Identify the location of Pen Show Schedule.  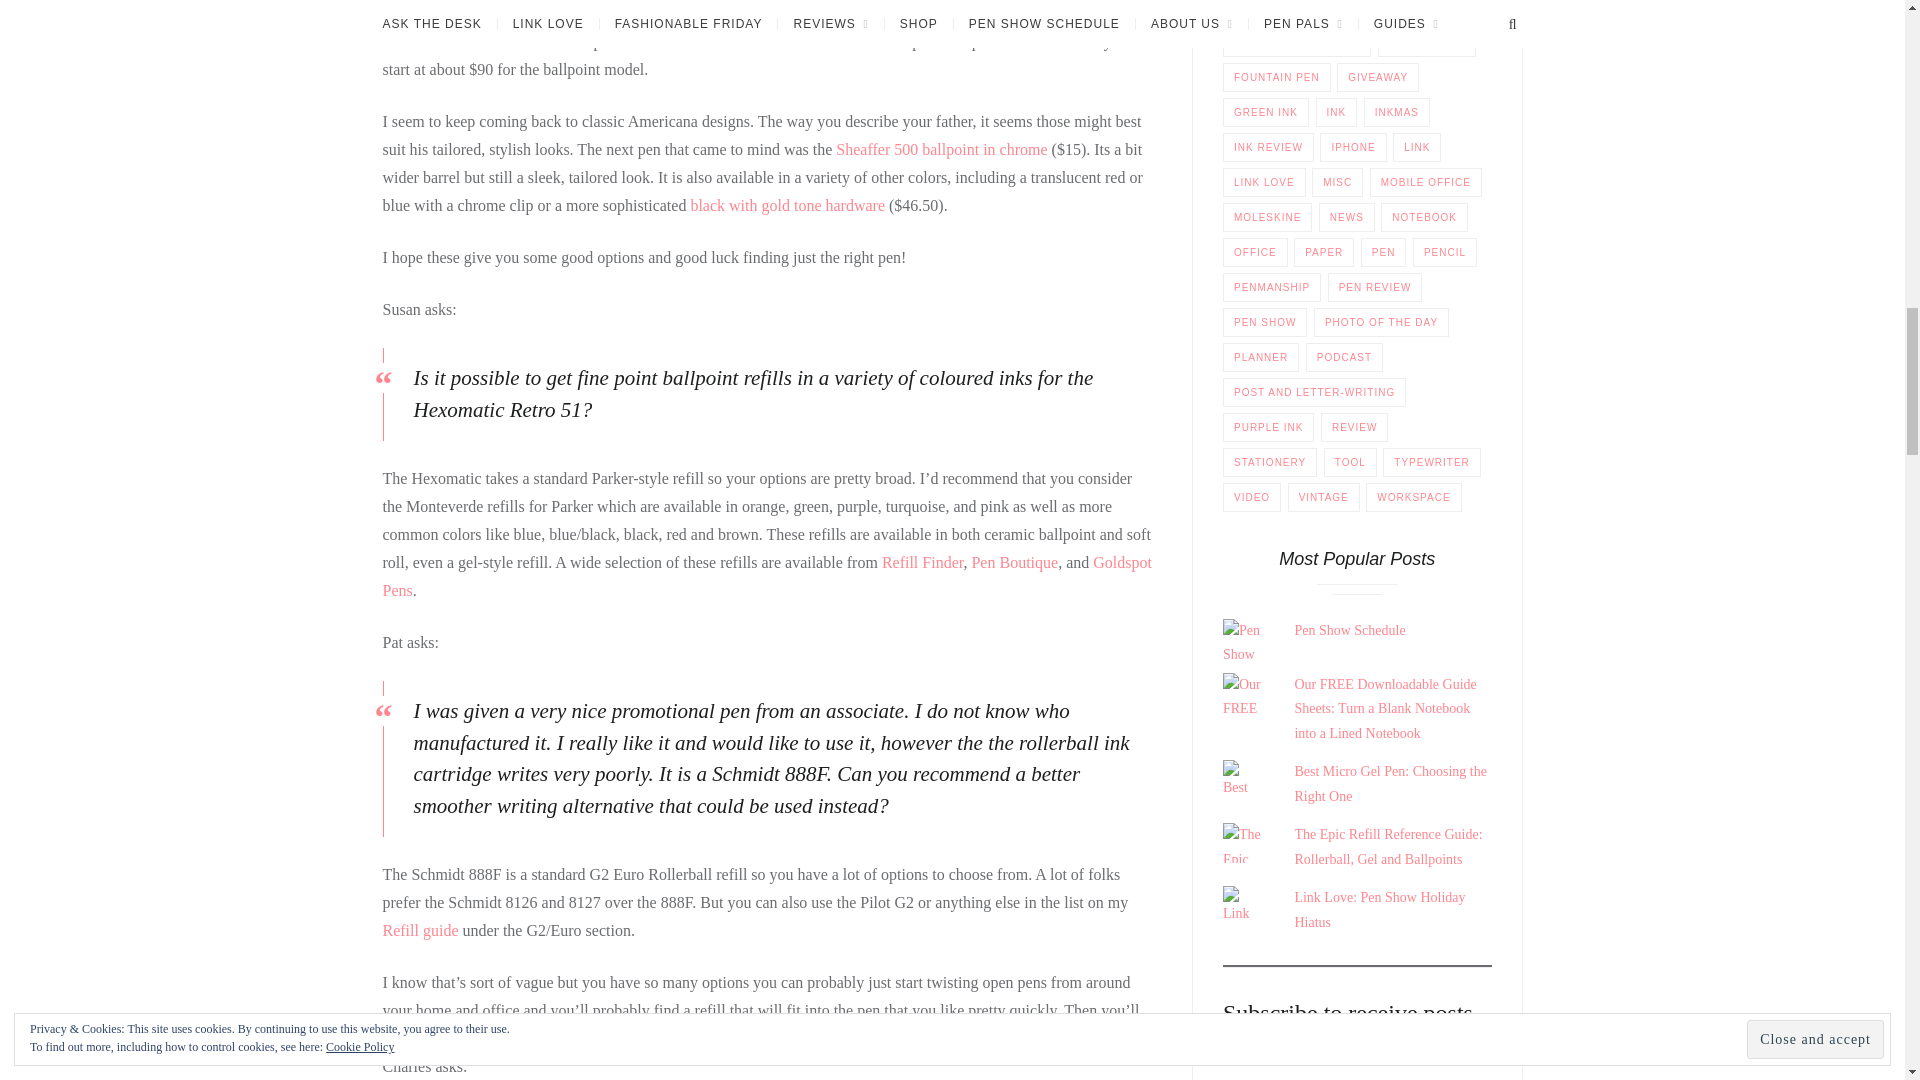
(1350, 630).